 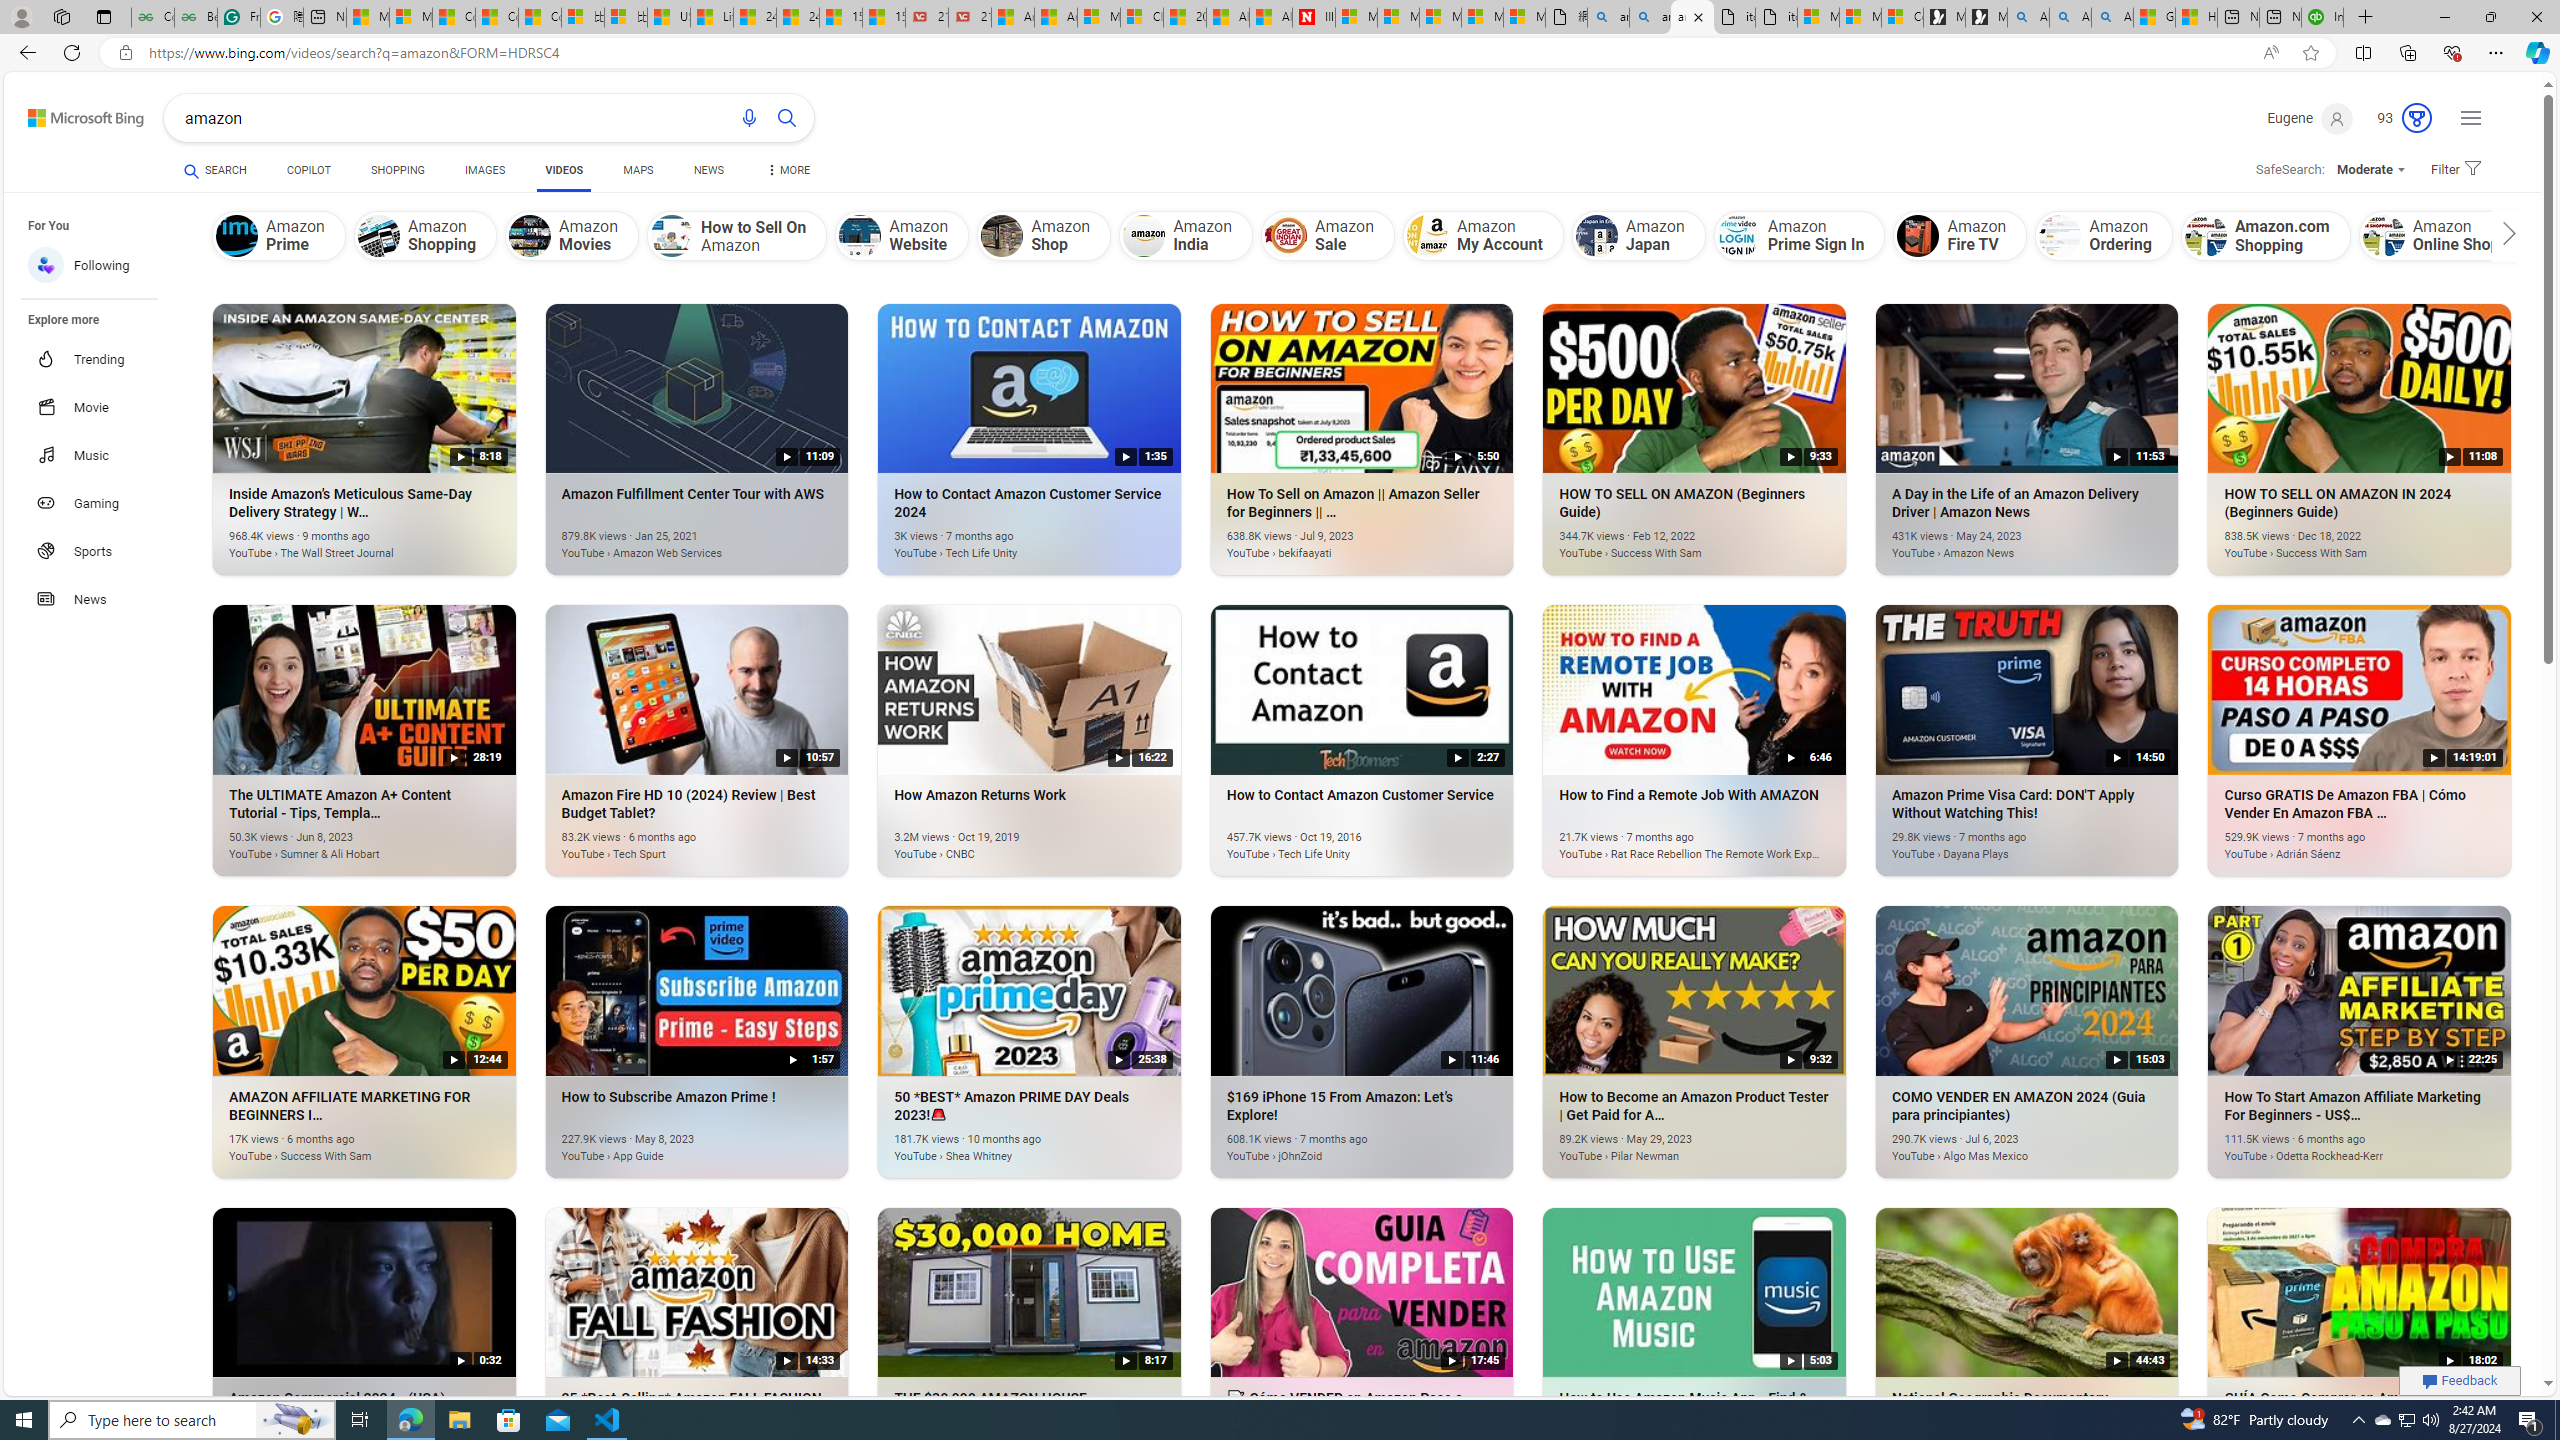 What do you see at coordinates (2196, 17) in the screenshot?
I see `How to Use a TV as a Computer Monitor` at bounding box center [2196, 17].